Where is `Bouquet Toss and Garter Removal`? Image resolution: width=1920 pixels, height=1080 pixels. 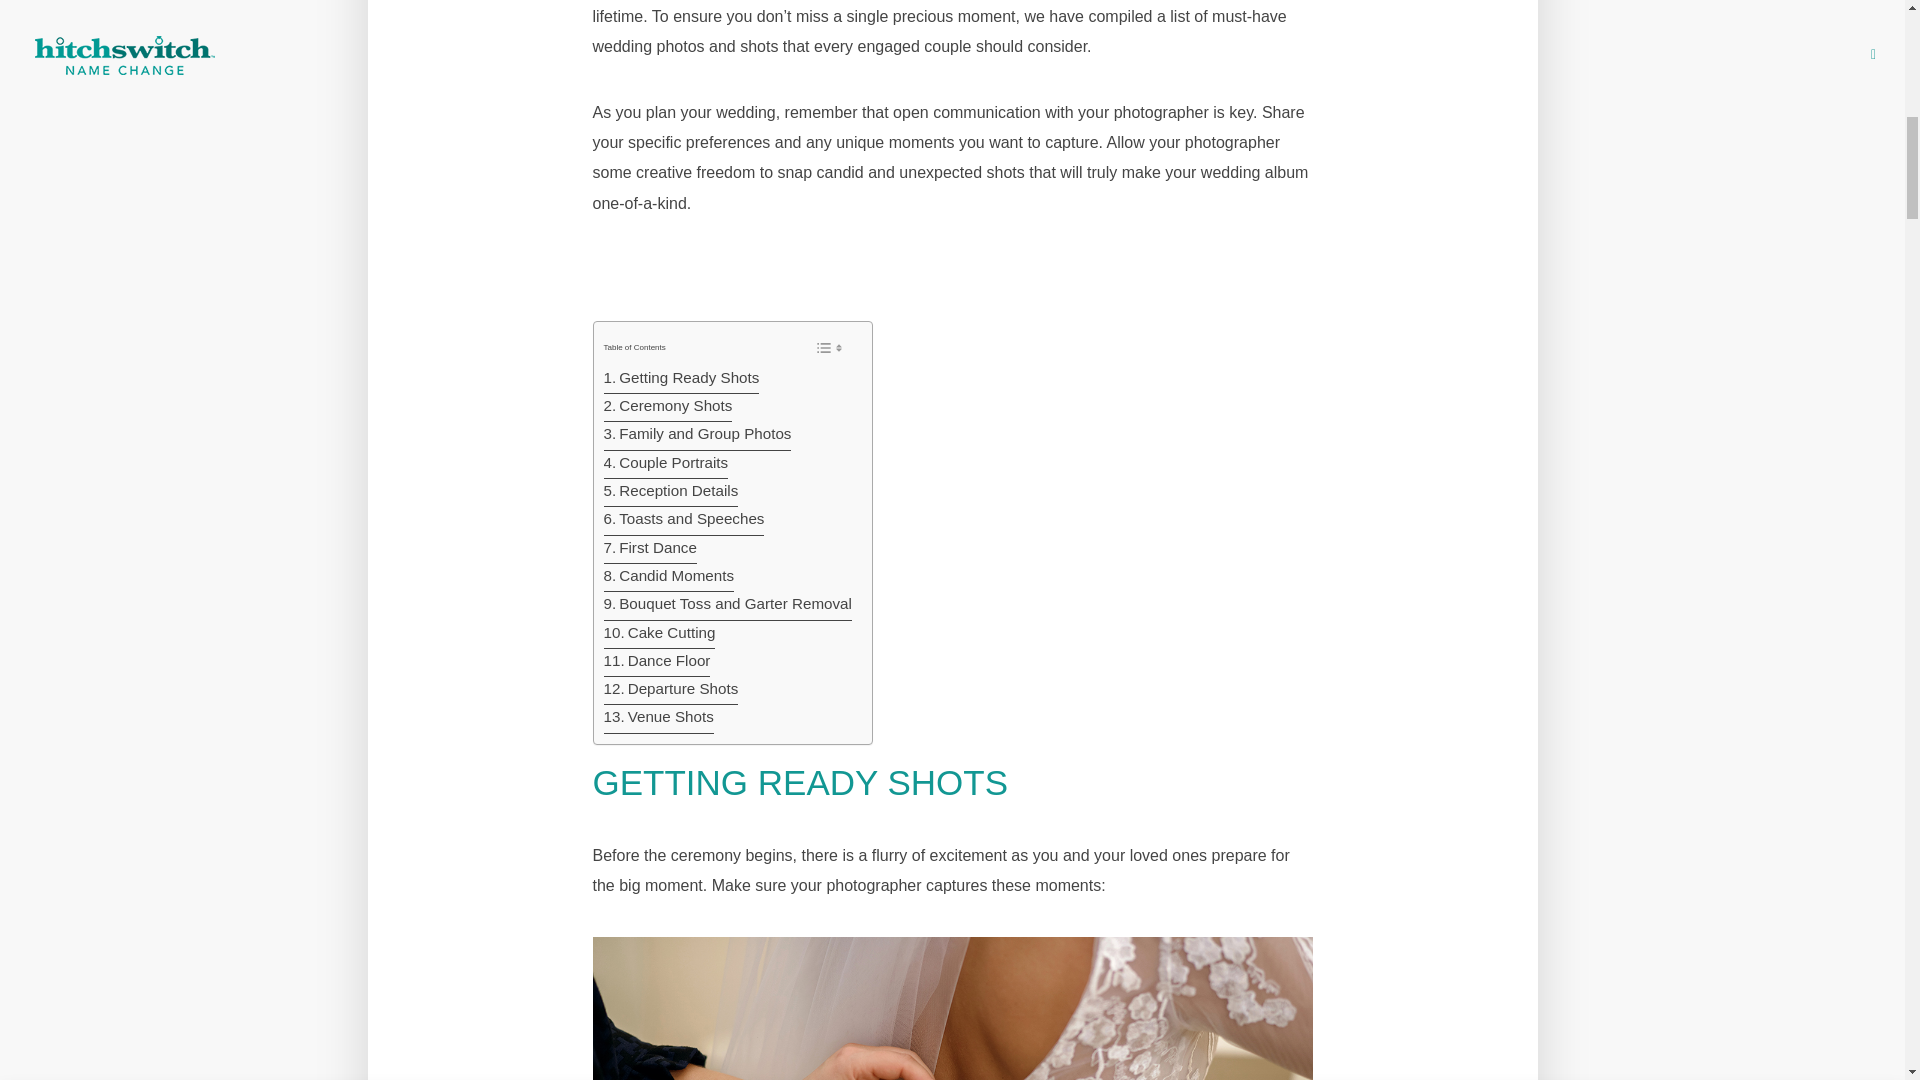
Bouquet Toss and Garter Removal is located at coordinates (728, 605).